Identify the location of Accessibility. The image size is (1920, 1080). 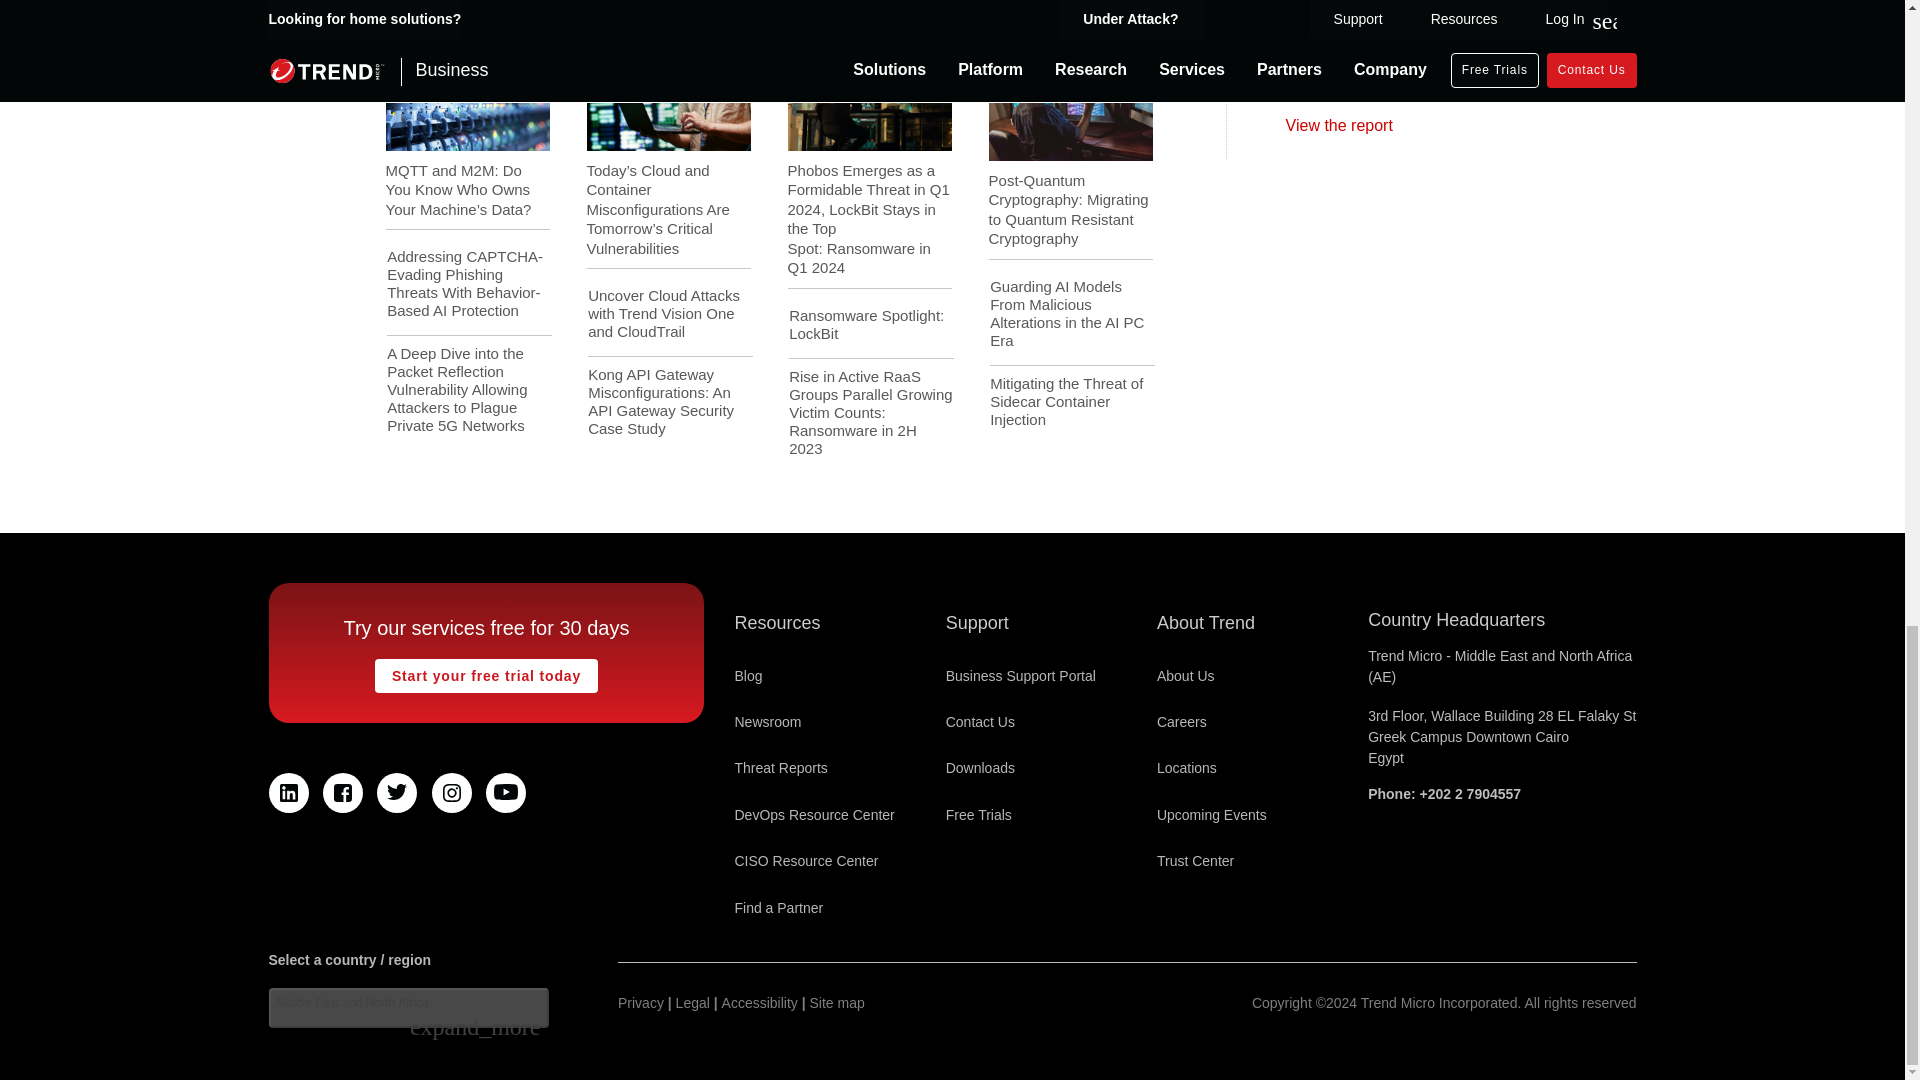
(760, 1003).